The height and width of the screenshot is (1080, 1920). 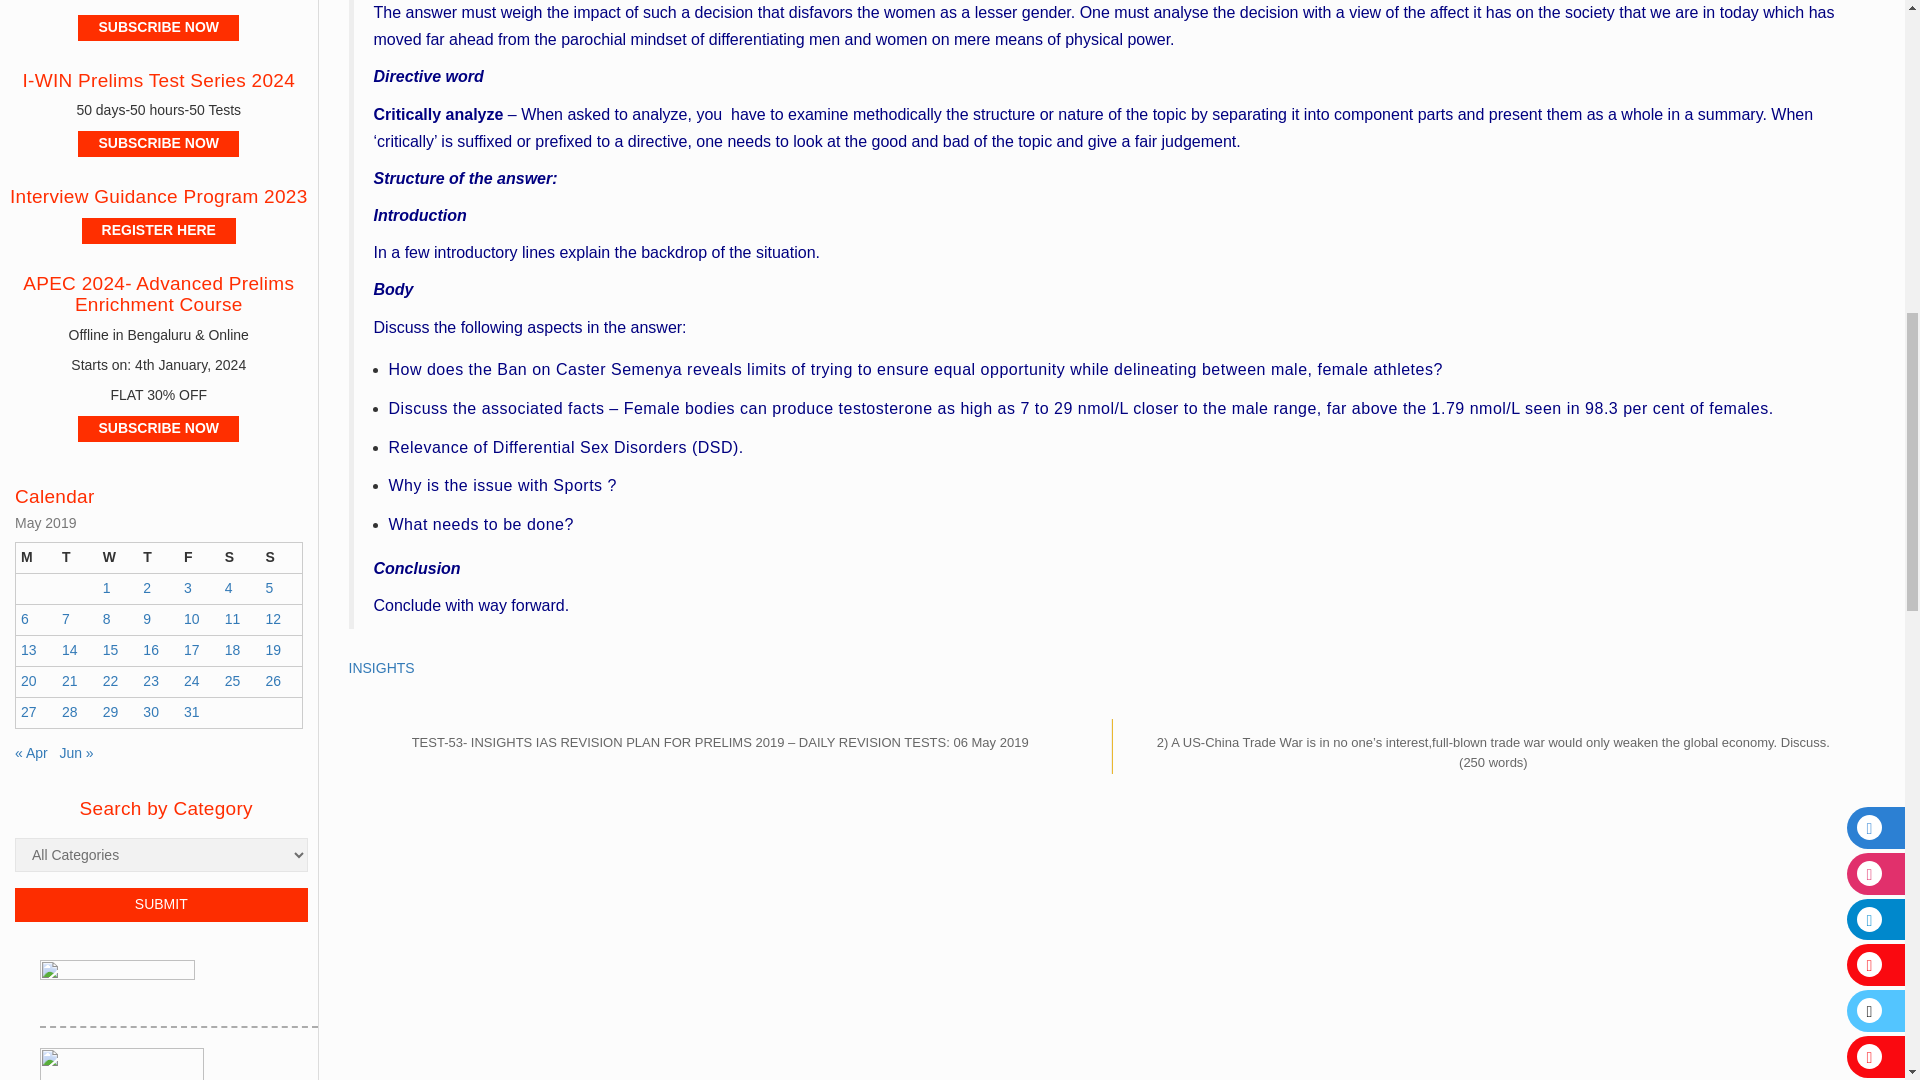 I want to click on Wednesday, so click(x=118, y=558).